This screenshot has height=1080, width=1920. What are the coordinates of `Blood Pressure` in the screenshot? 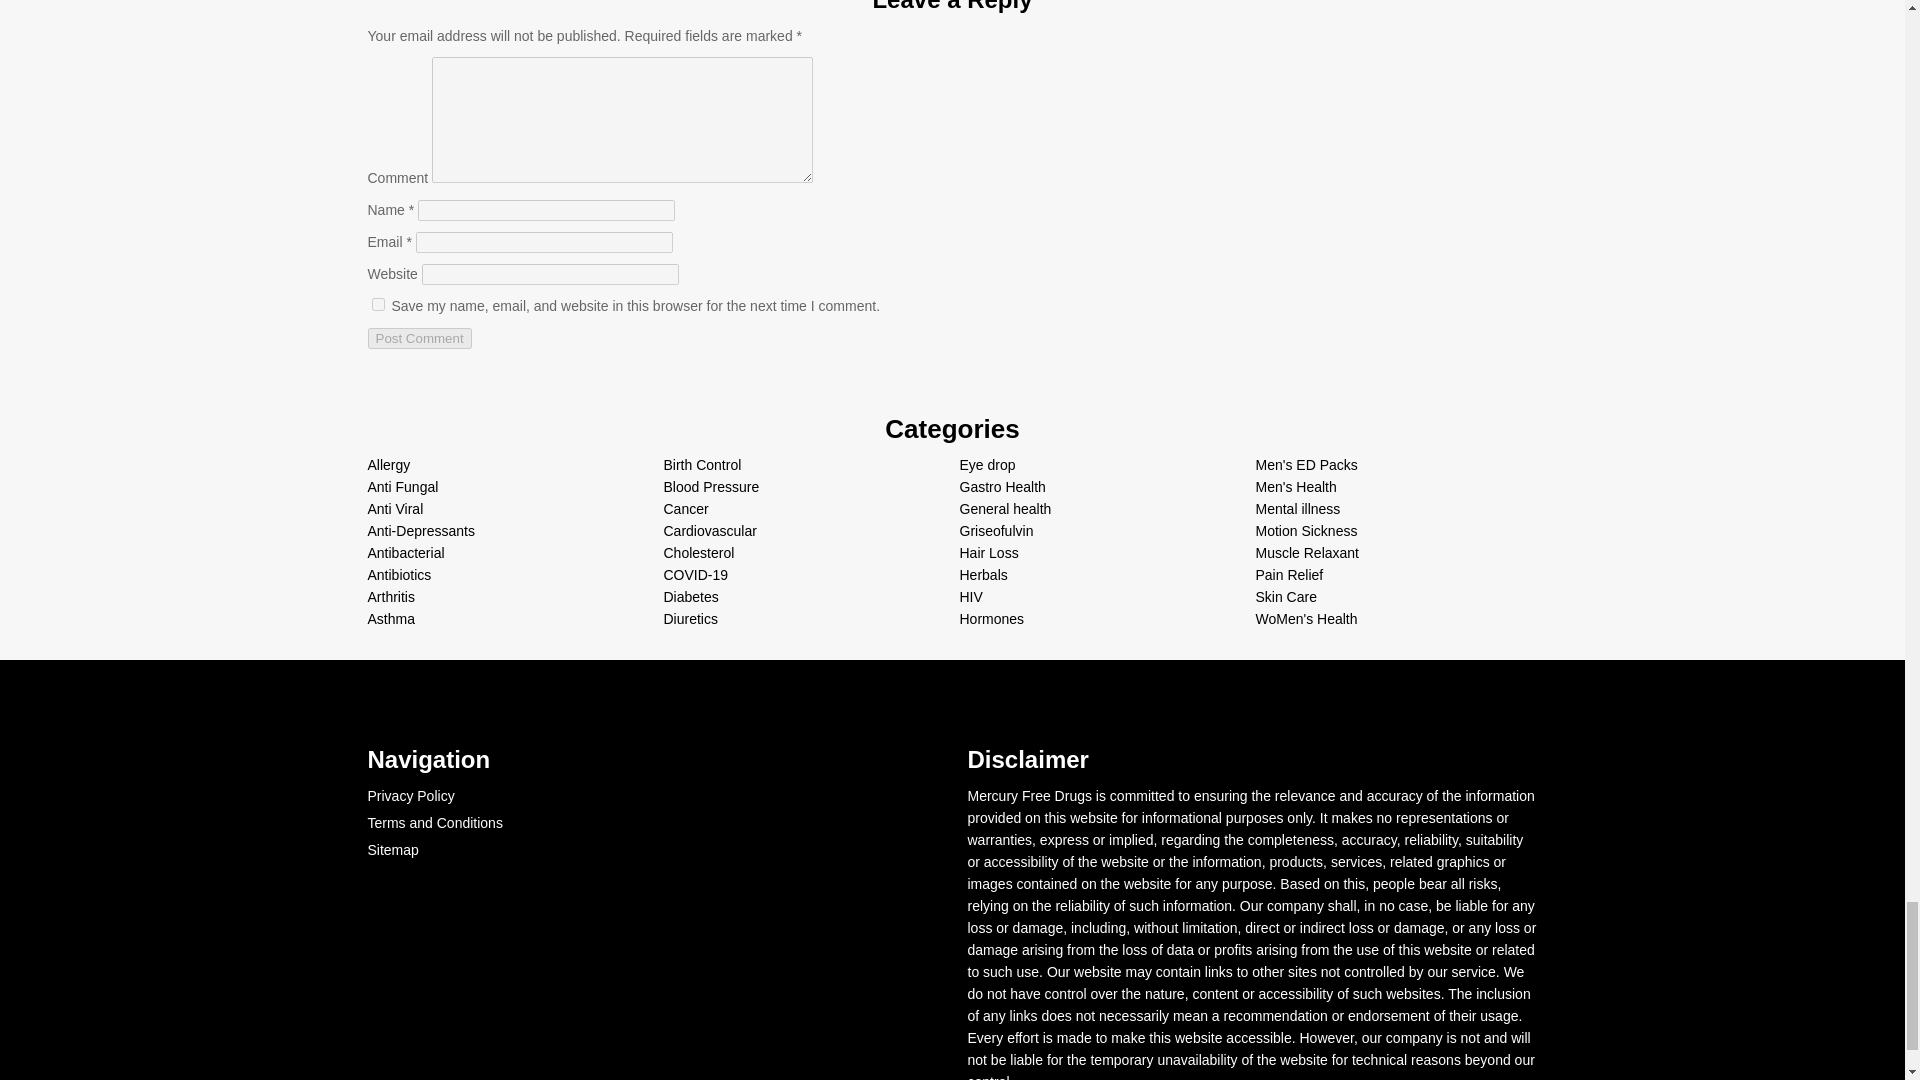 It's located at (712, 486).